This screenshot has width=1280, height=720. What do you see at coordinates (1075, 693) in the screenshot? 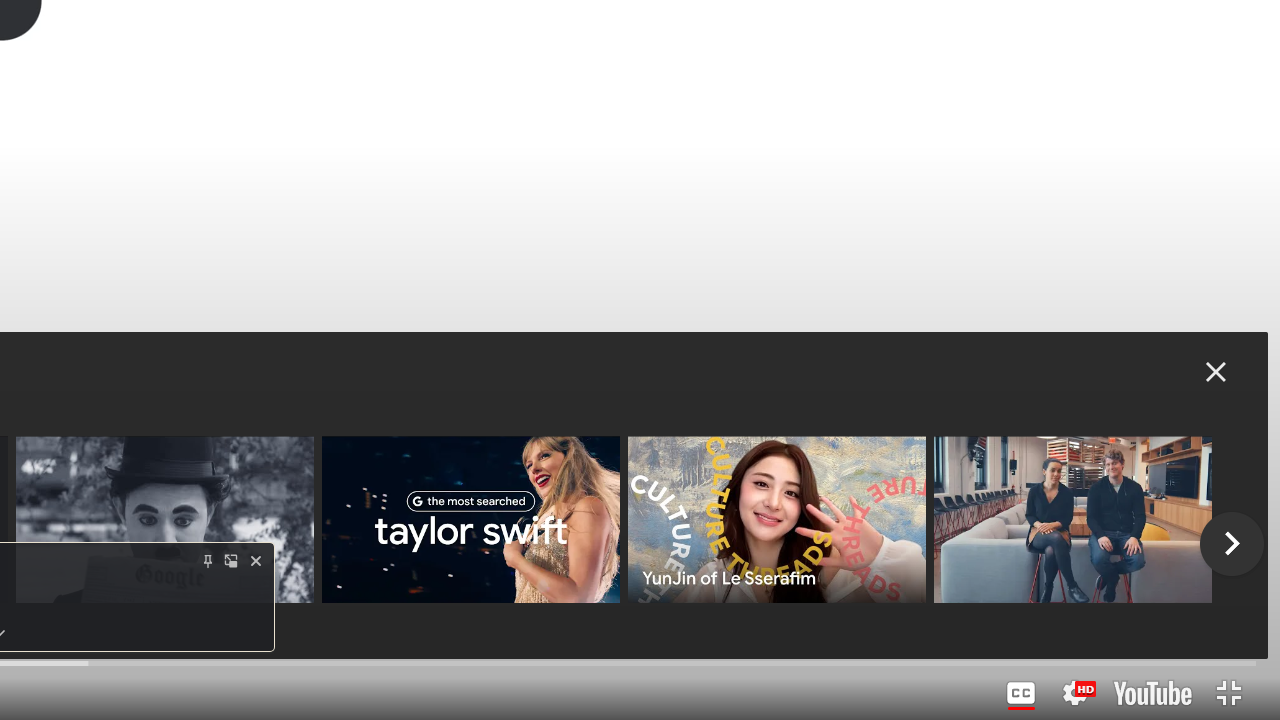
I see `Settings` at bounding box center [1075, 693].